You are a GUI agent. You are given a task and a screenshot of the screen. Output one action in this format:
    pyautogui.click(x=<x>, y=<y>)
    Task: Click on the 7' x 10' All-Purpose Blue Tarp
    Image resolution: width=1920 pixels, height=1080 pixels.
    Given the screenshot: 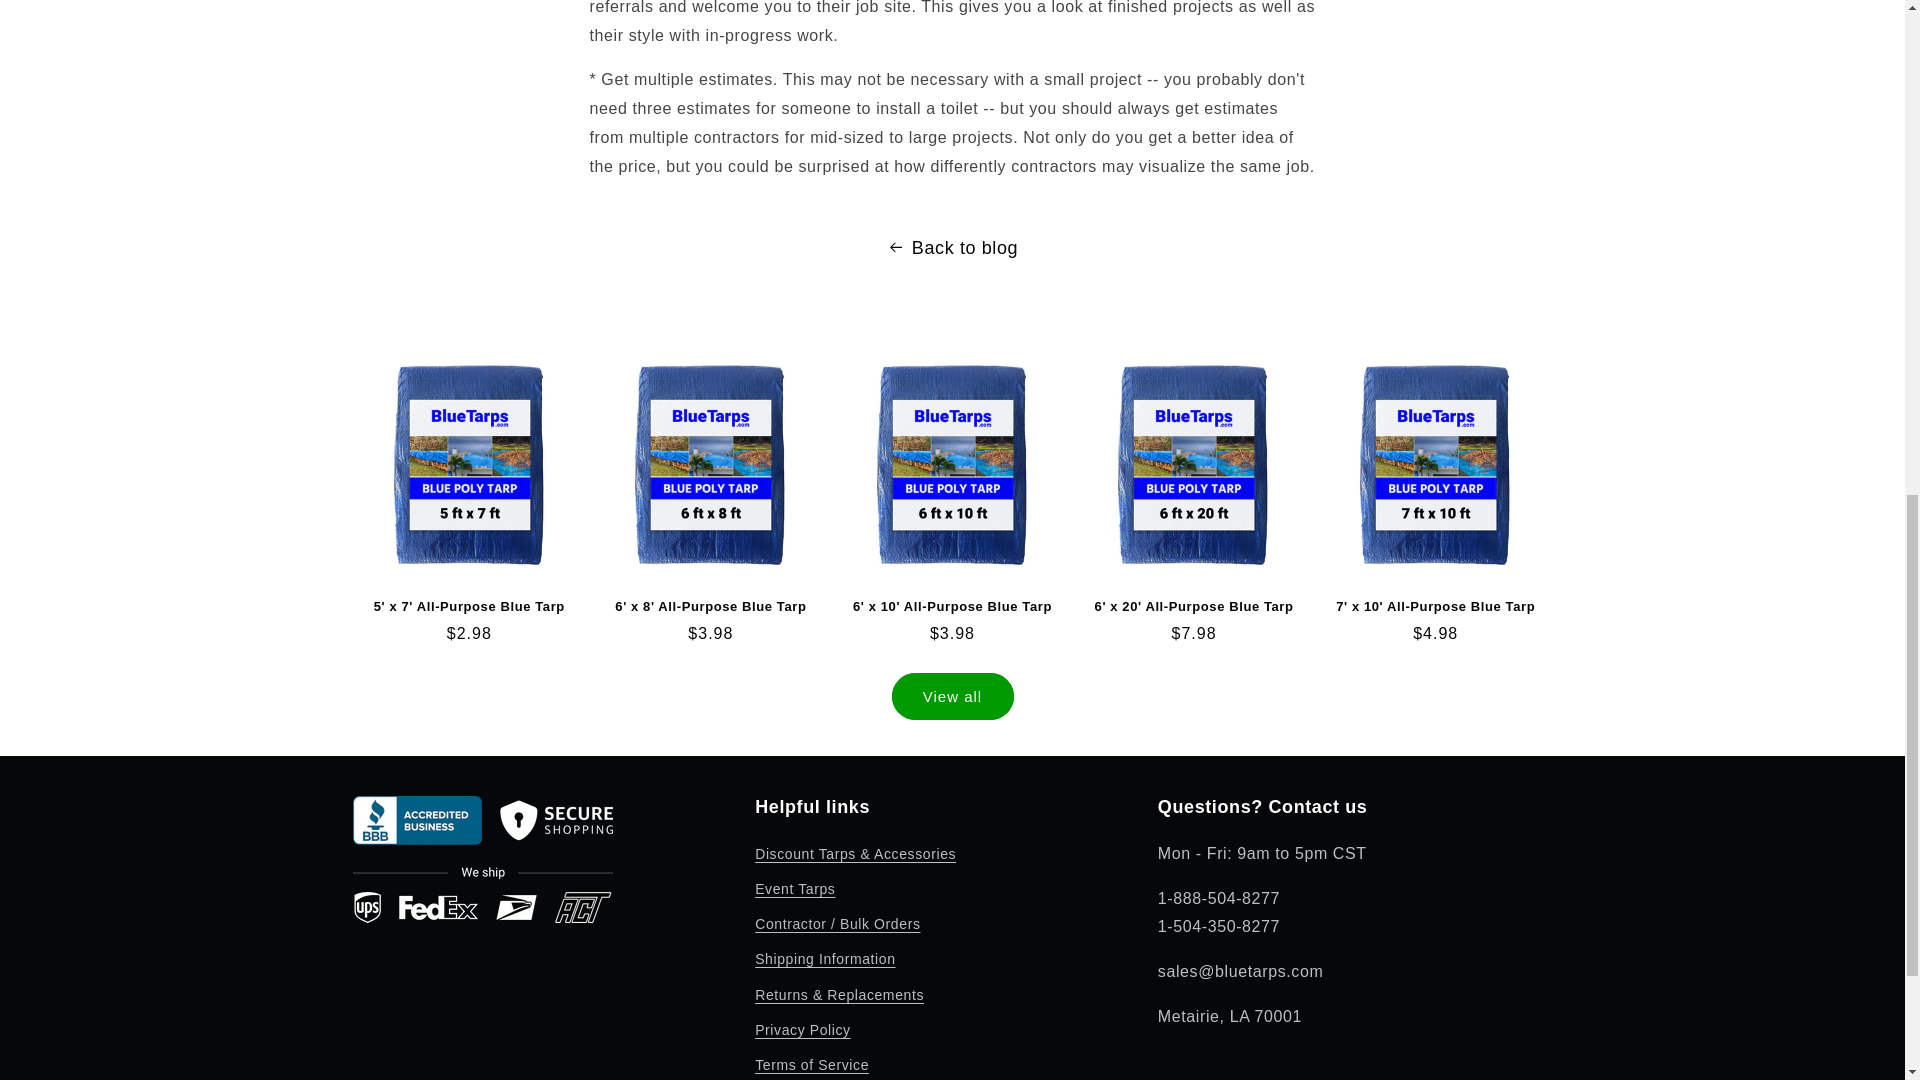 What is the action you would take?
    pyautogui.click(x=1436, y=607)
    